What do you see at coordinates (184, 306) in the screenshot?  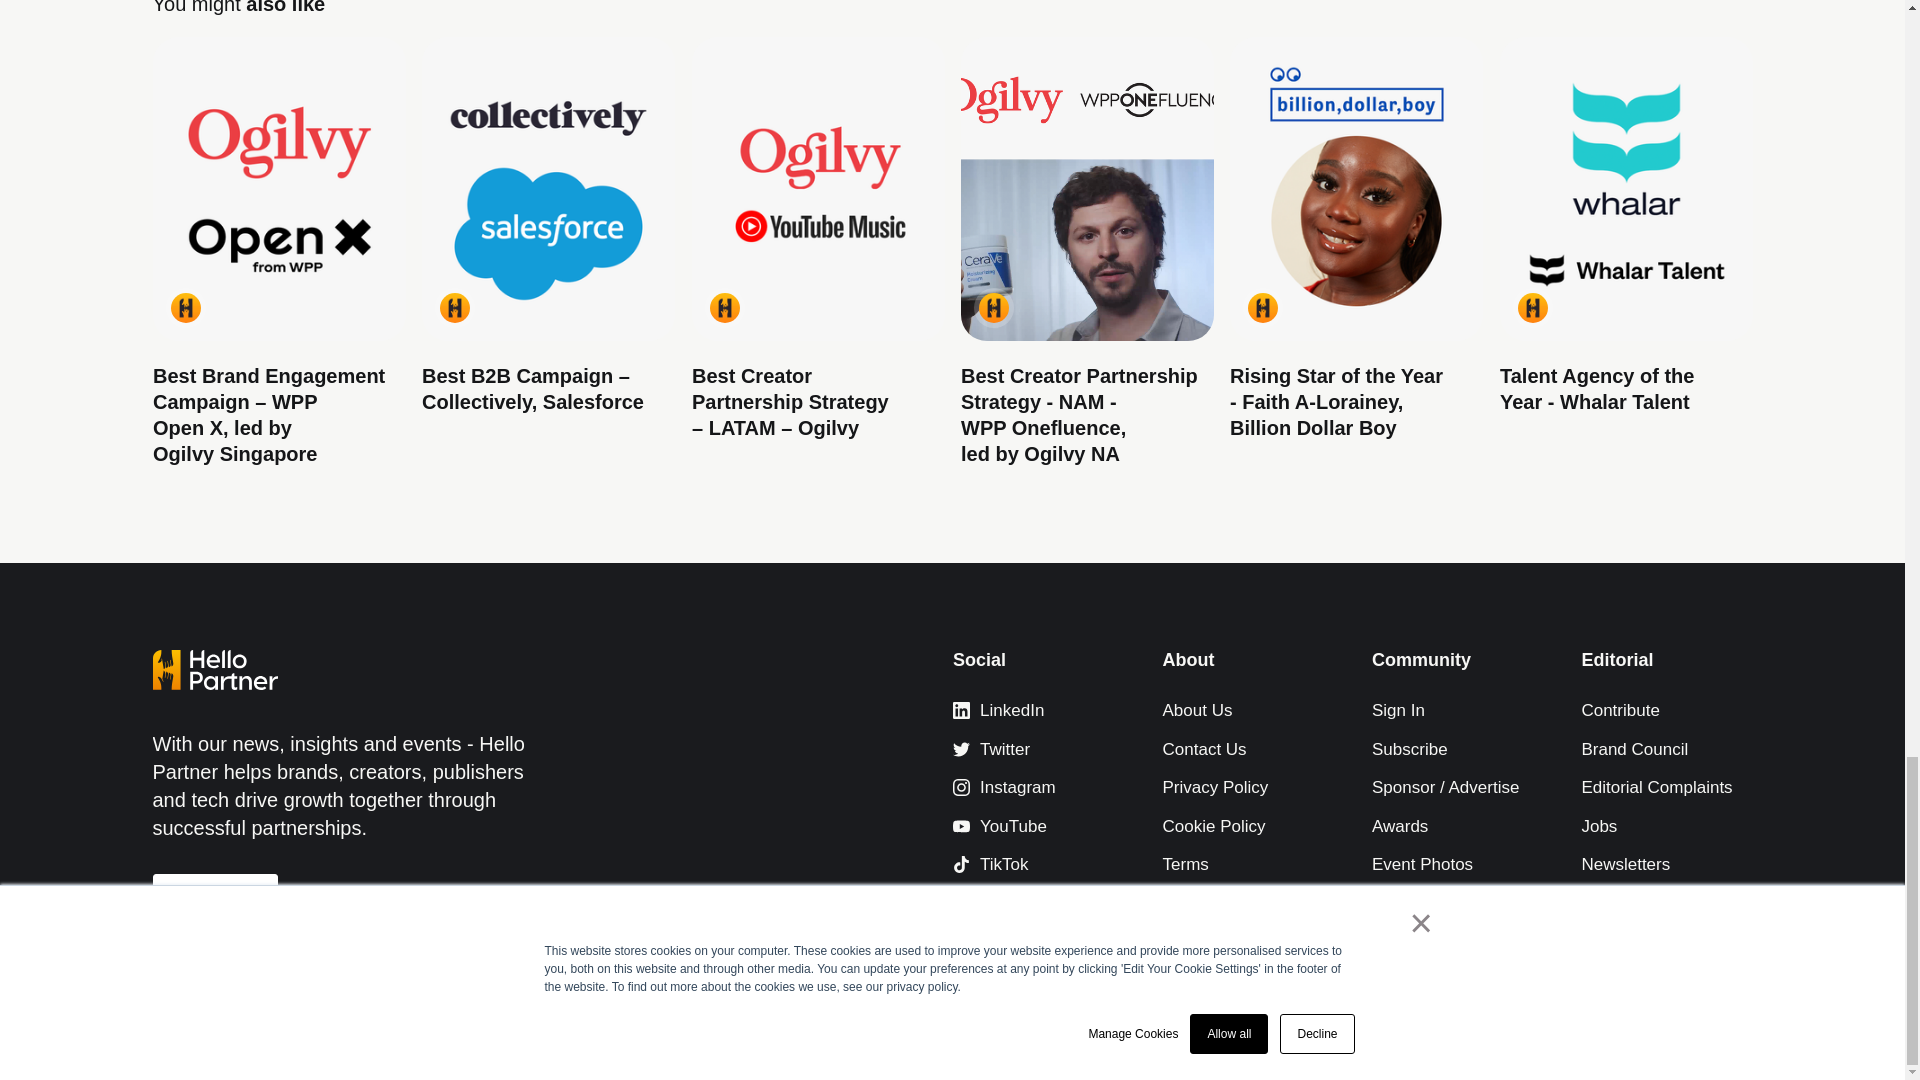 I see `Hello Partner` at bounding box center [184, 306].